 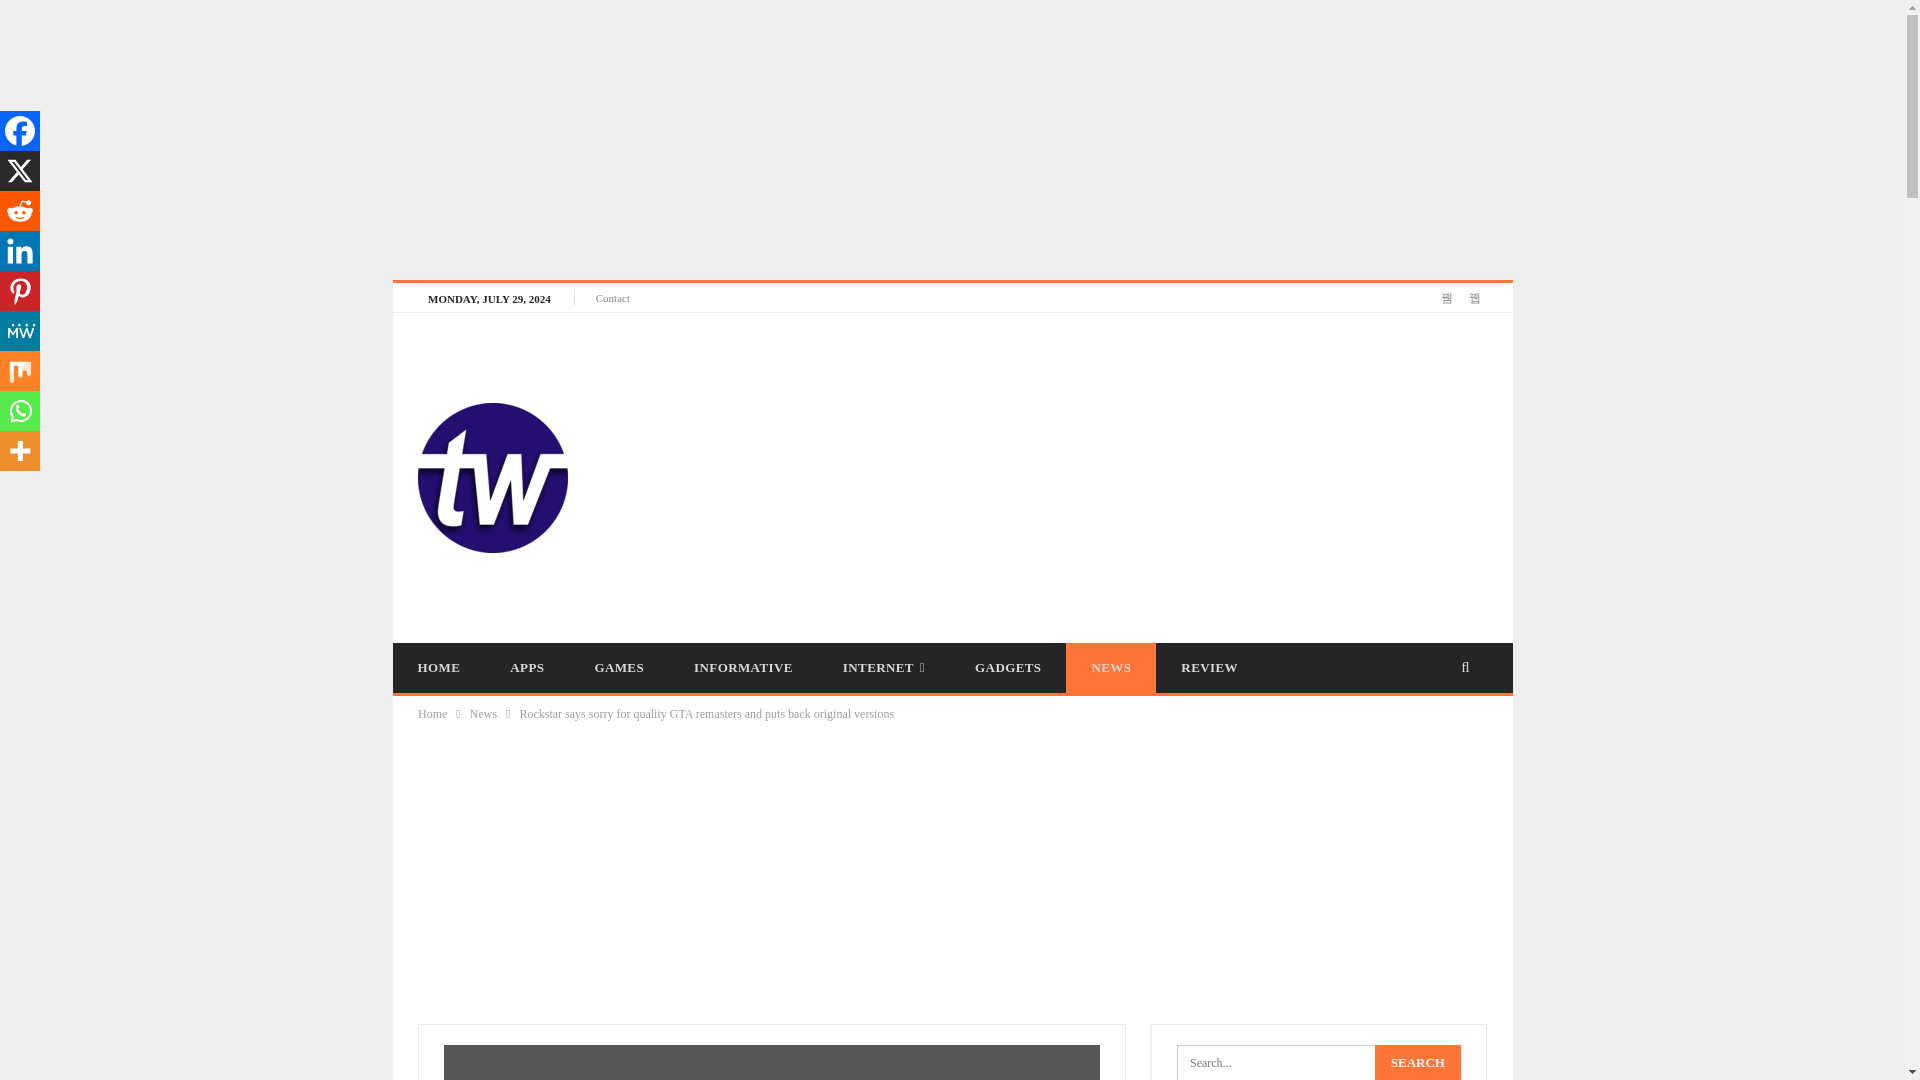 I want to click on Contact, so click(x=612, y=297).